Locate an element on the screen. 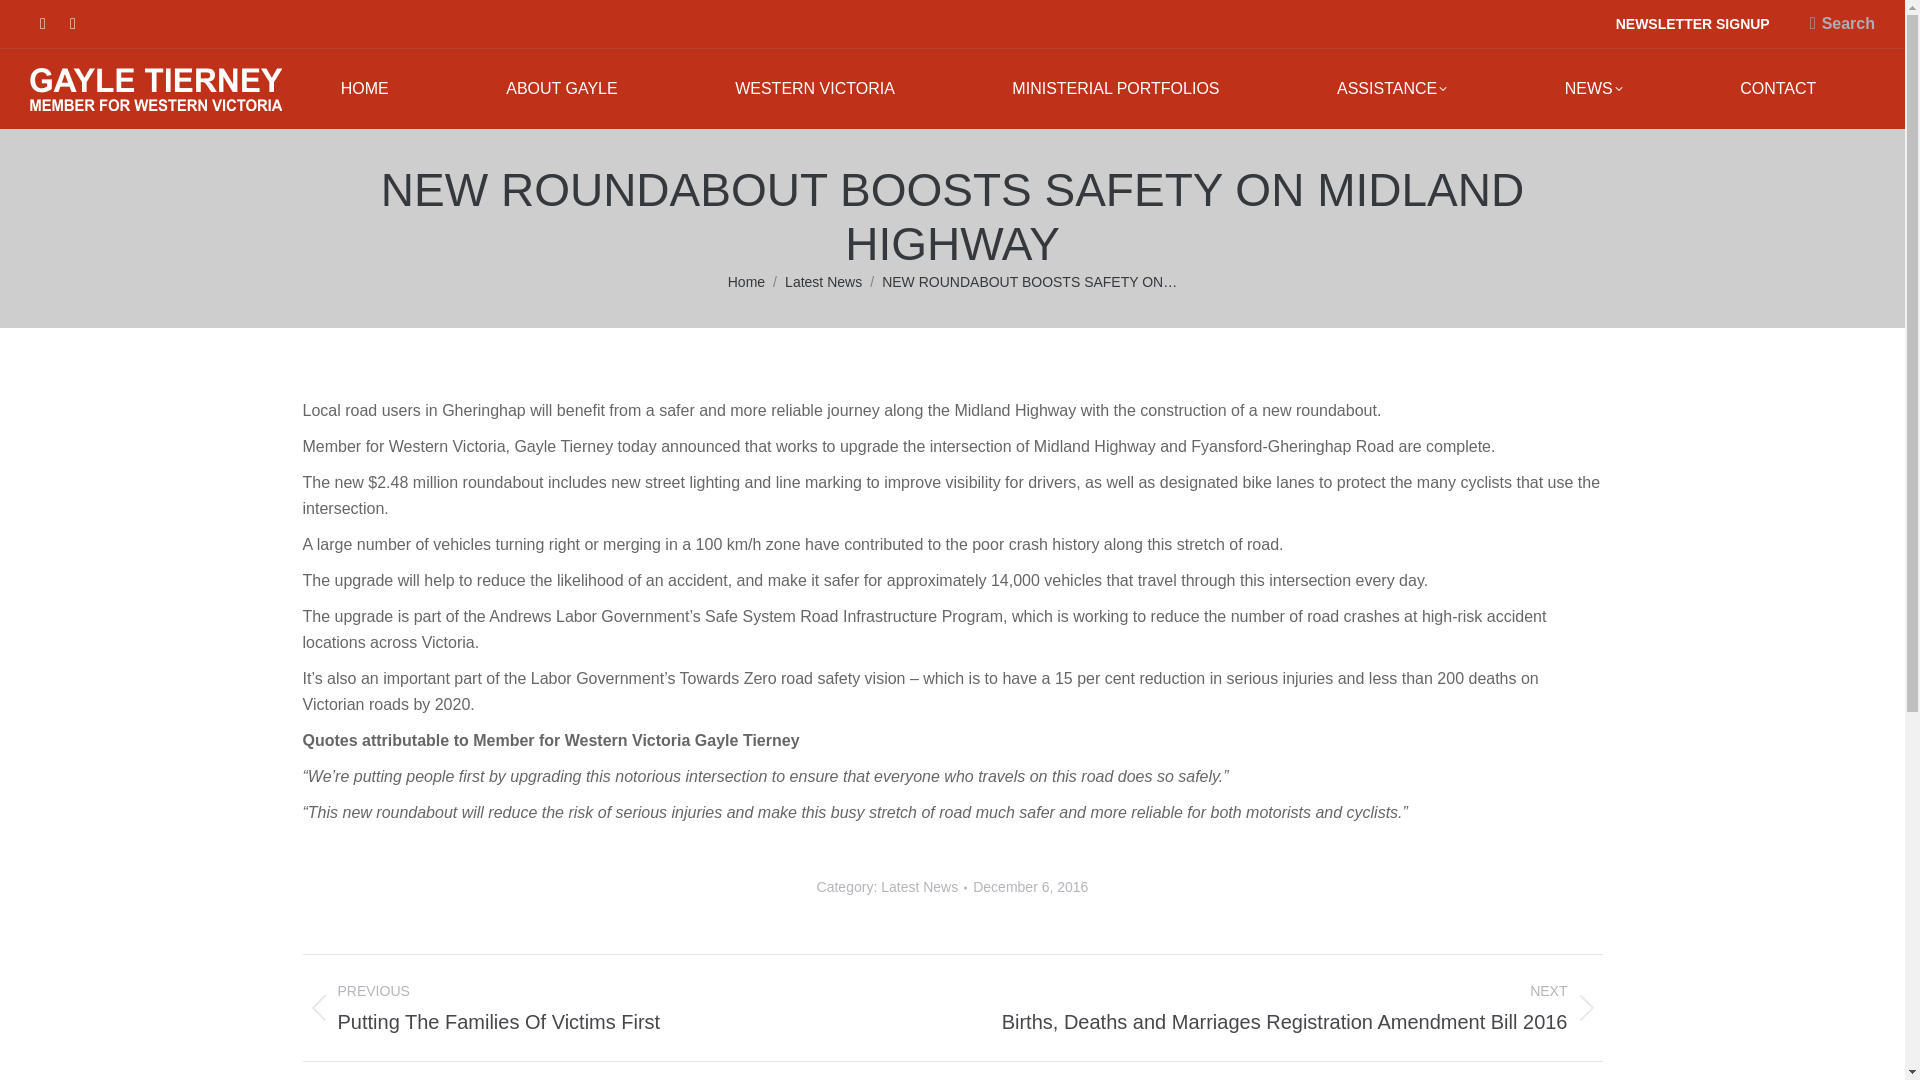 This screenshot has height=1080, width=1920. Instagram page opens in new window is located at coordinates (72, 23).